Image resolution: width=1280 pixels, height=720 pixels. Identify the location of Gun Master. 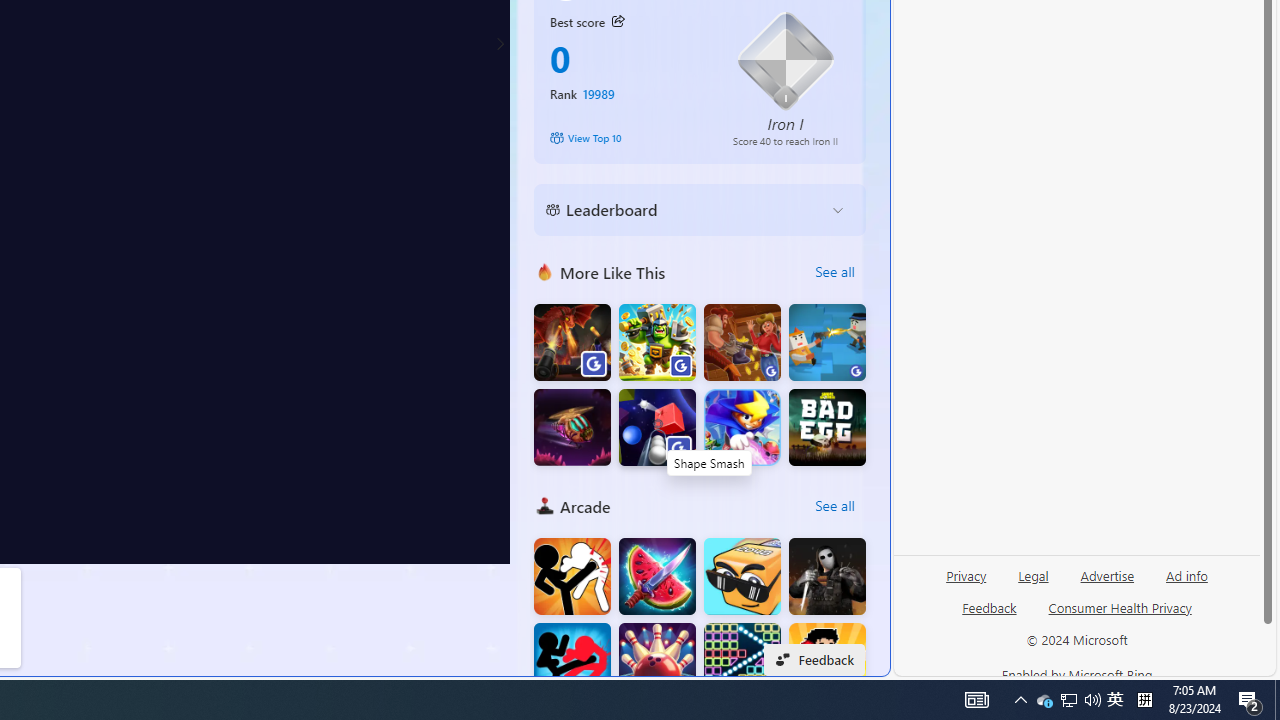
(827, 342).